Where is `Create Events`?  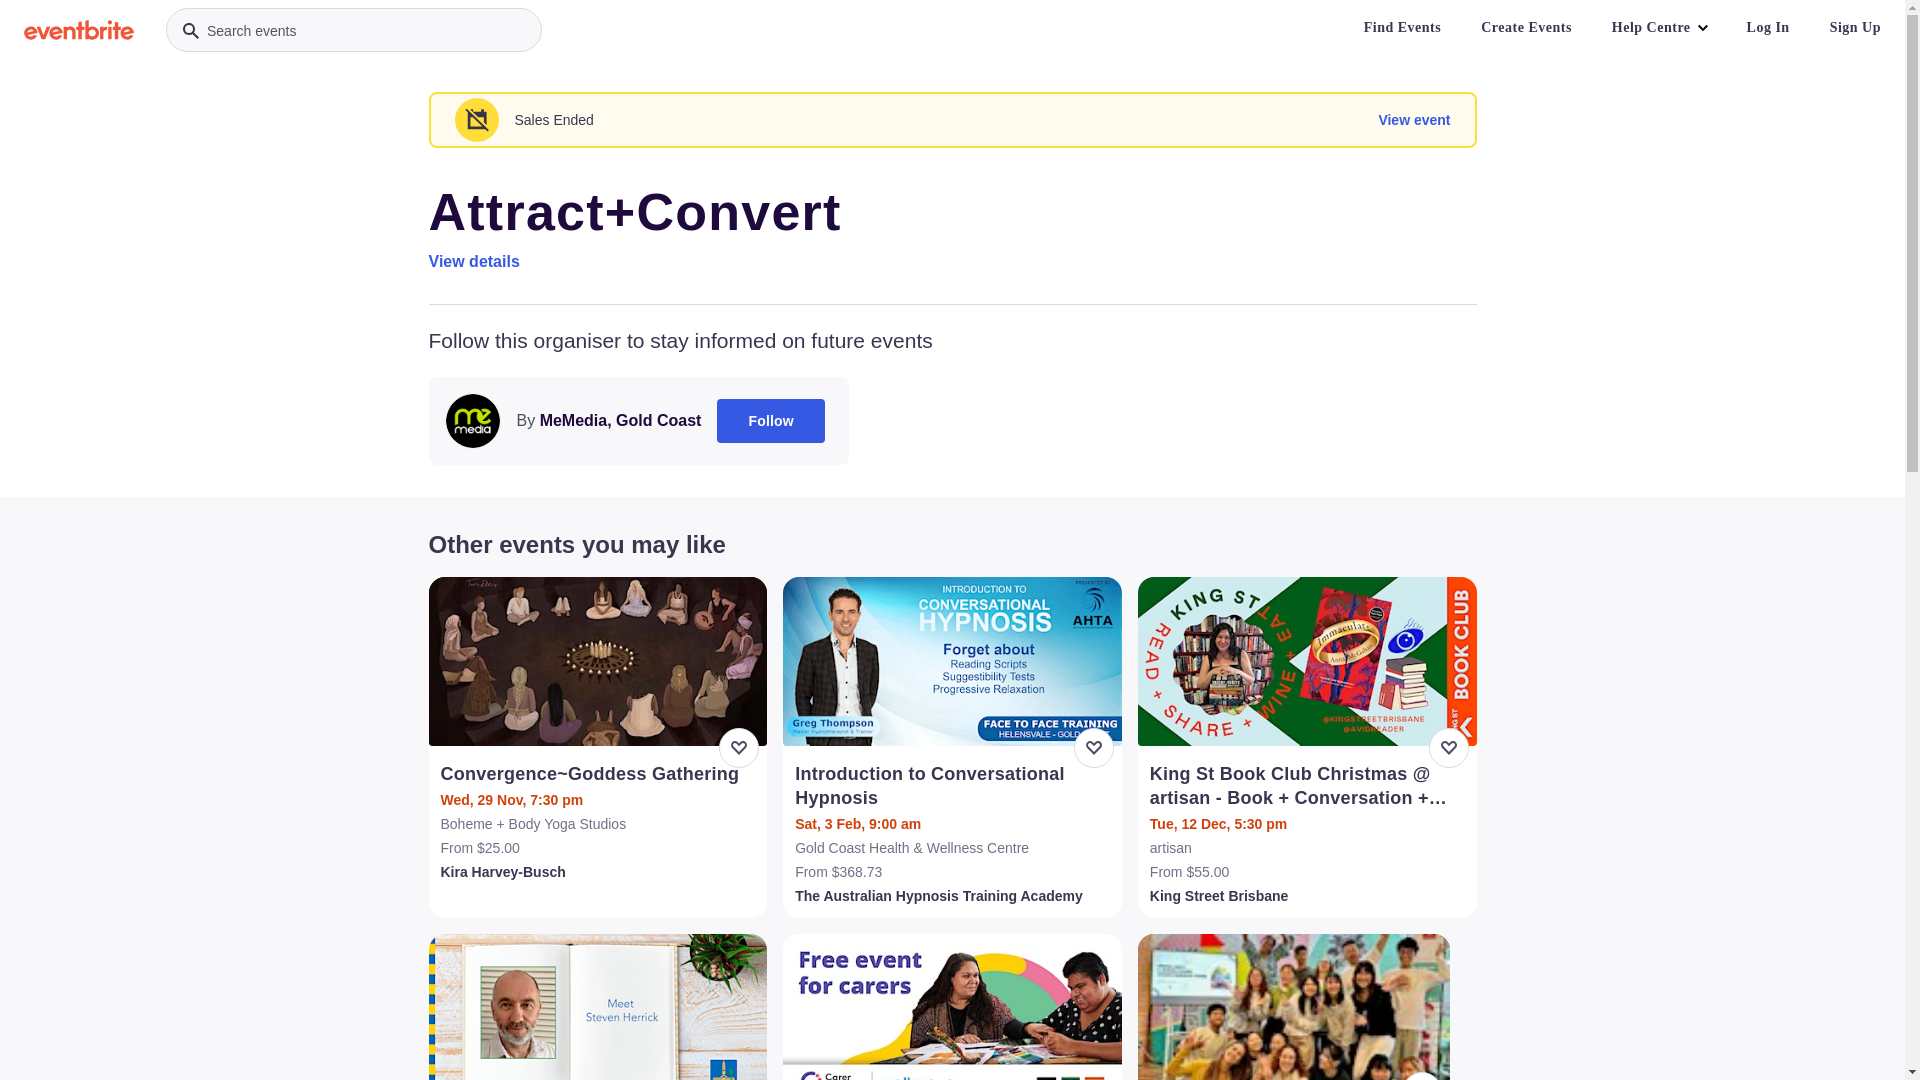 Create Events is located at coordinates (1526, 28).